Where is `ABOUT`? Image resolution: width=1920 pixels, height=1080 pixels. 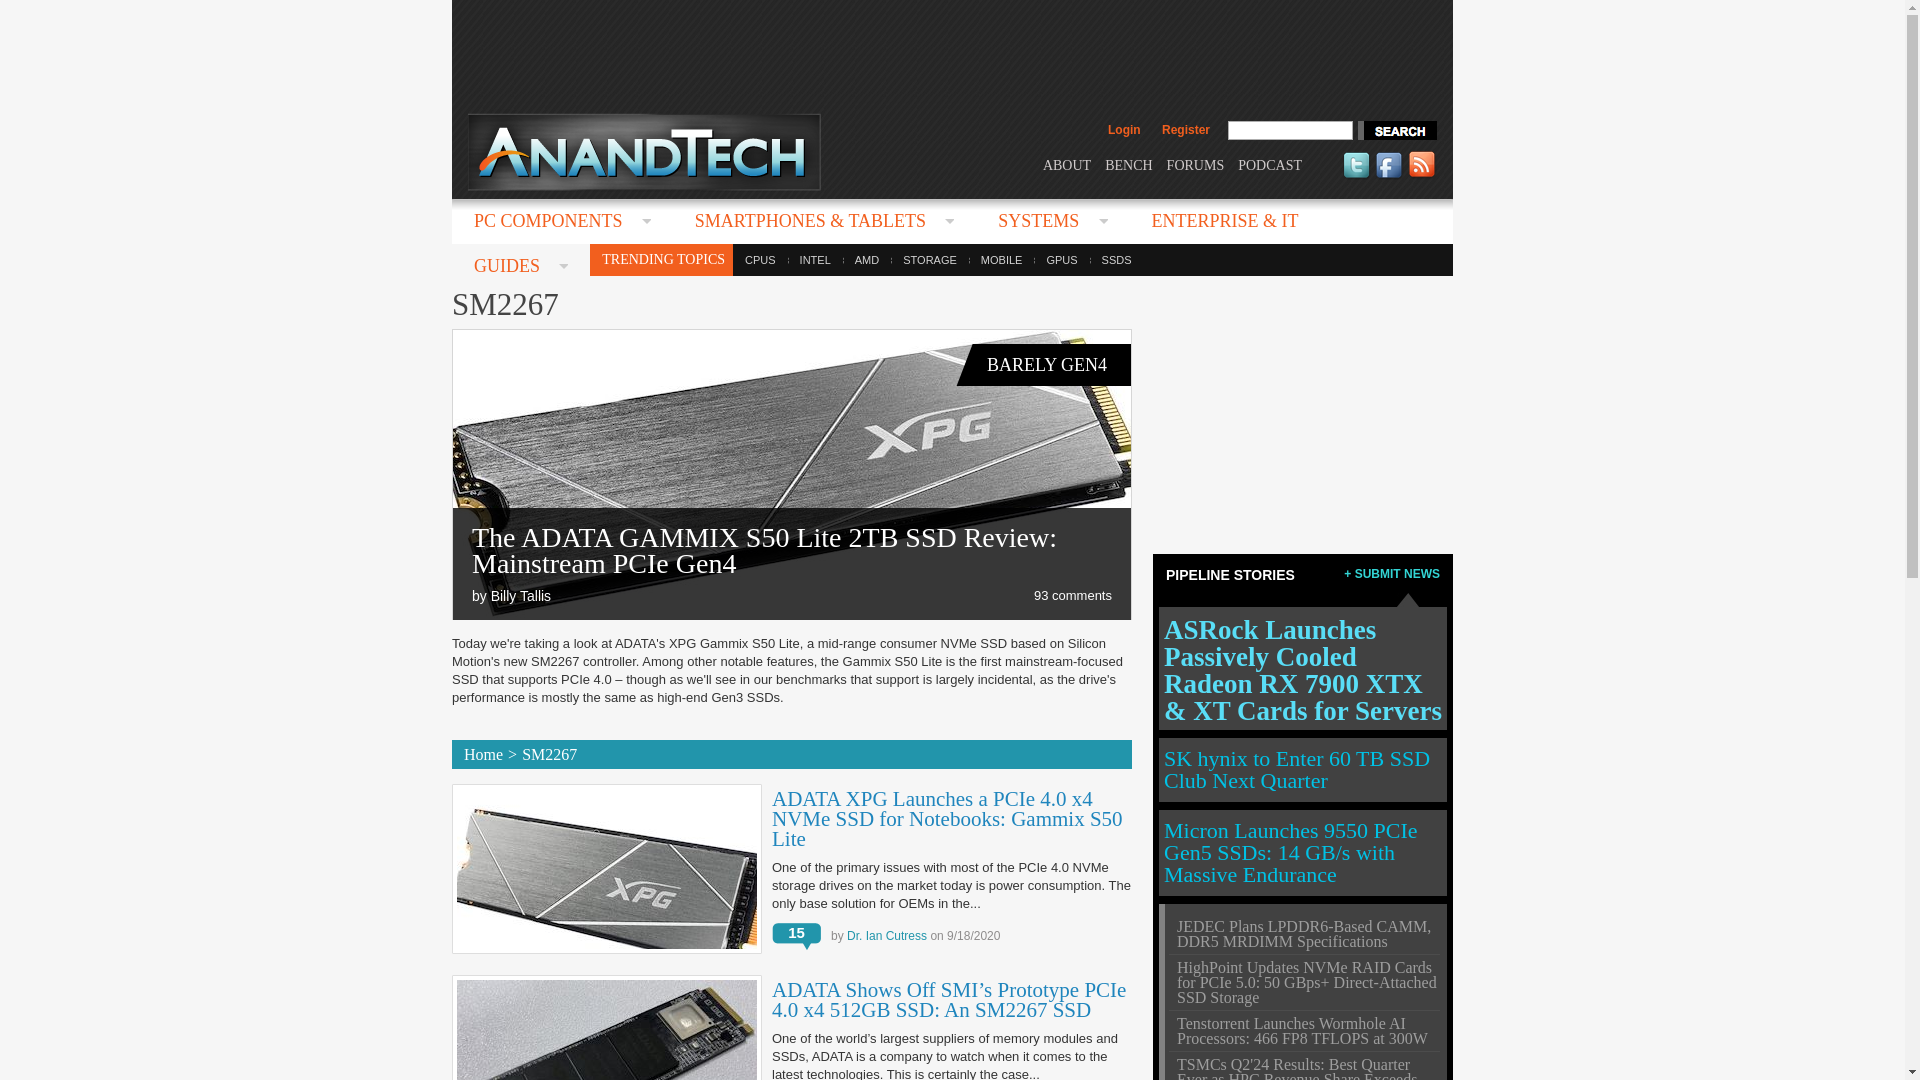 ABOUT is located at coordinates (1066, 164).